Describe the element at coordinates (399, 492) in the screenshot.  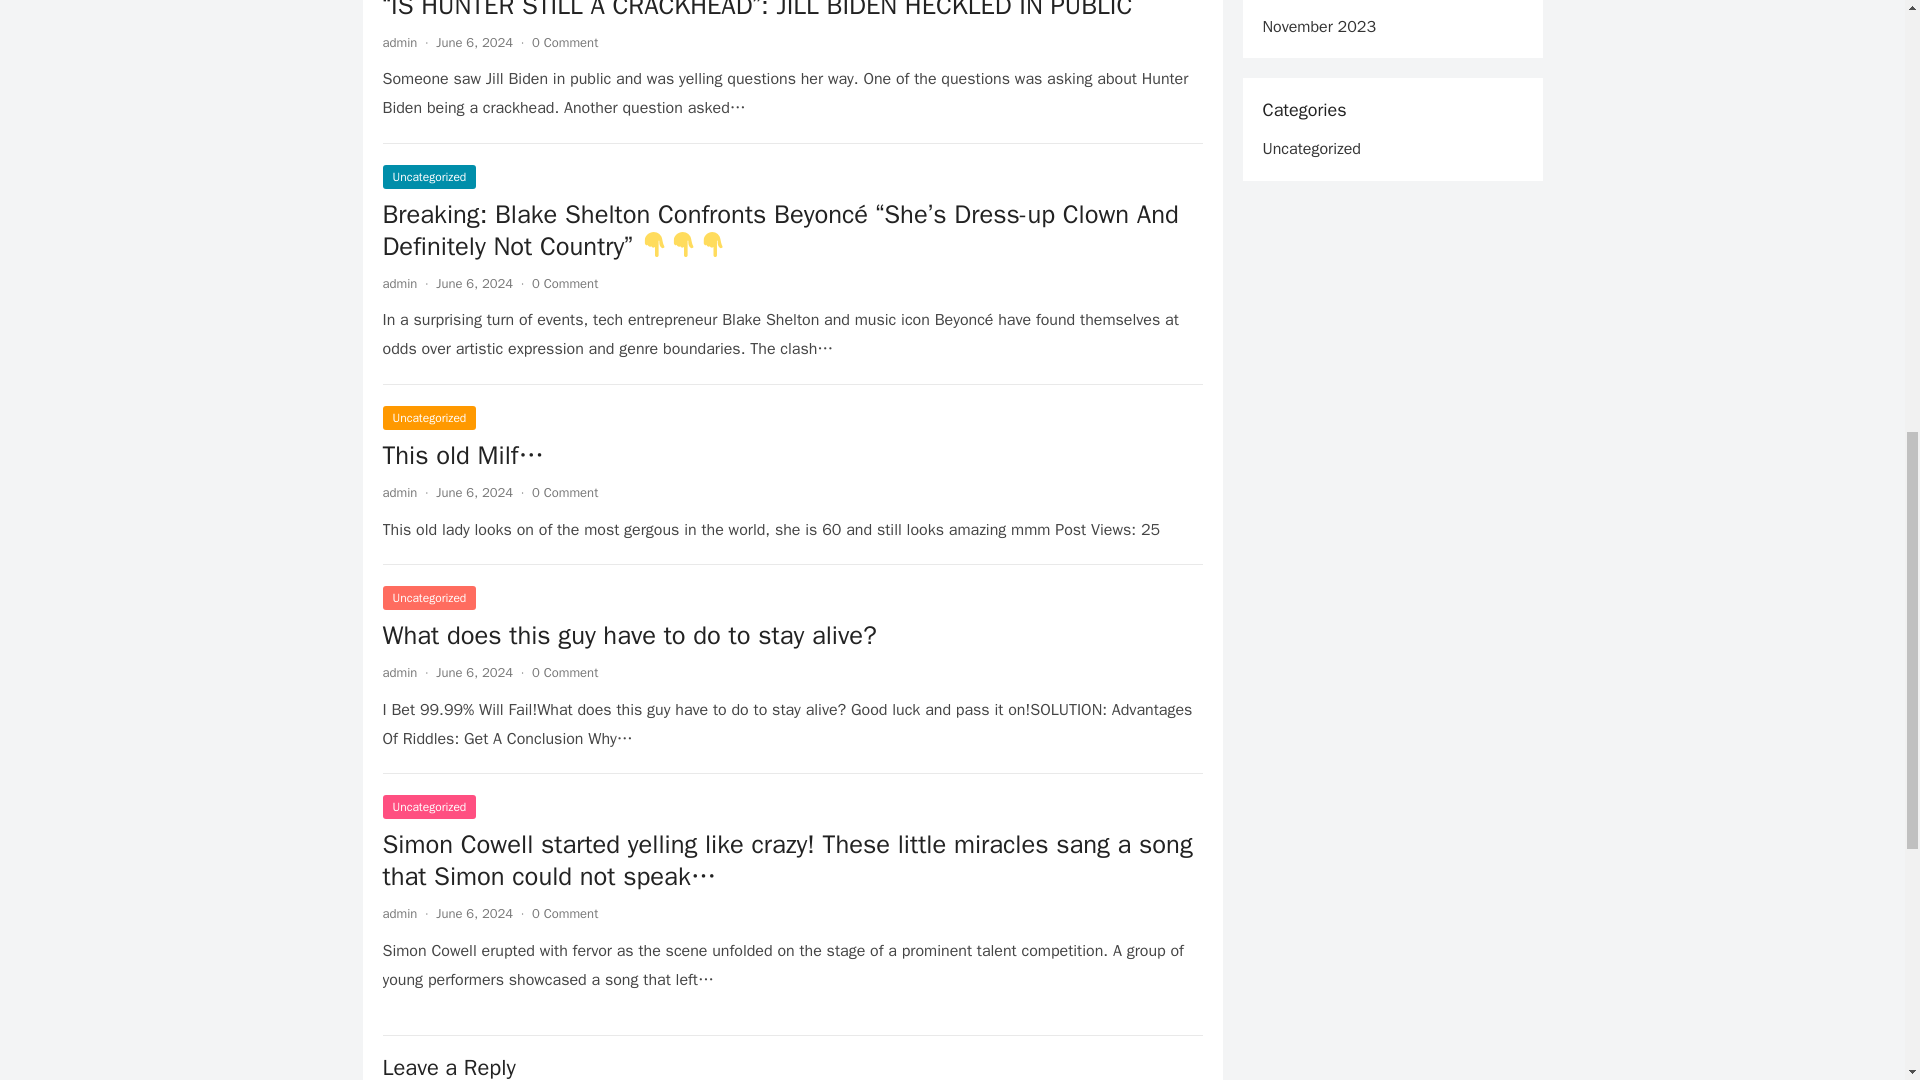
I see `Posts by admin` at that location.